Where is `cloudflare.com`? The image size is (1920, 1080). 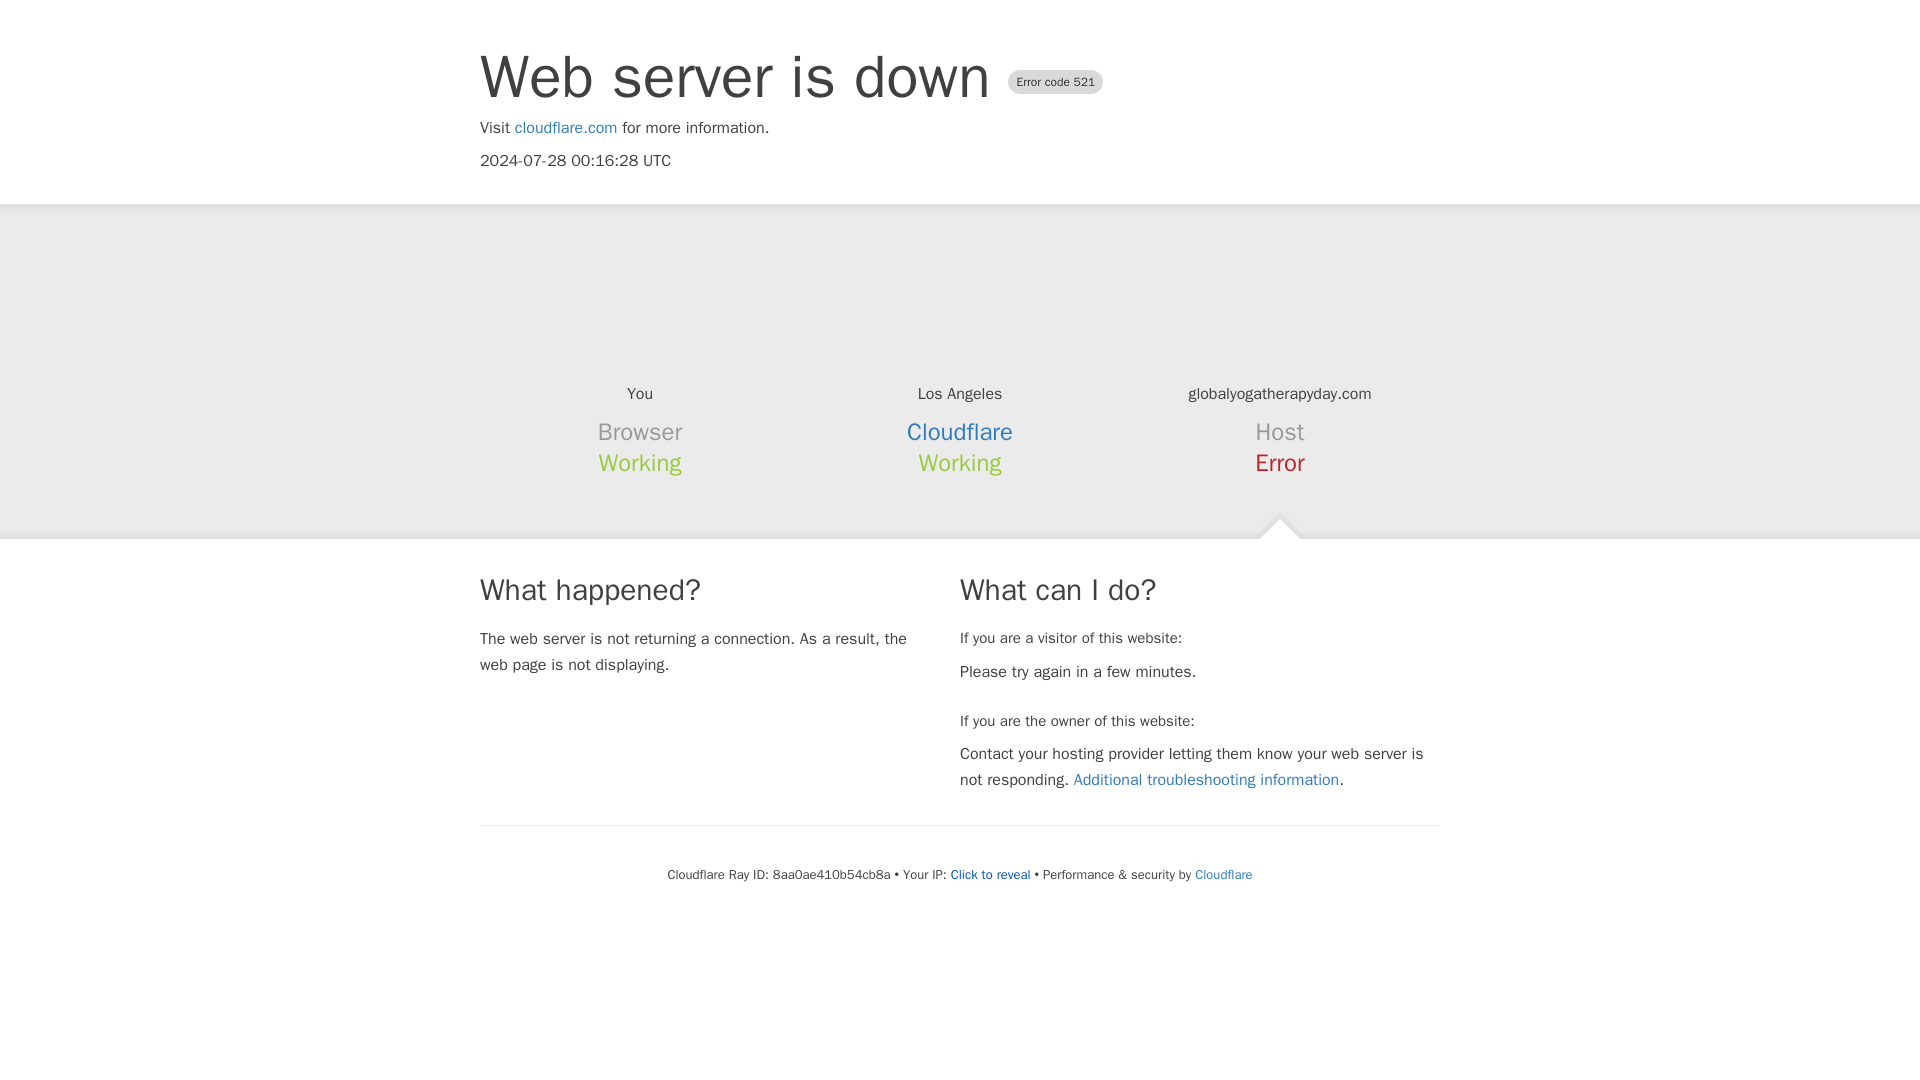 cloudflare.com is located at coordinates (566, 128).